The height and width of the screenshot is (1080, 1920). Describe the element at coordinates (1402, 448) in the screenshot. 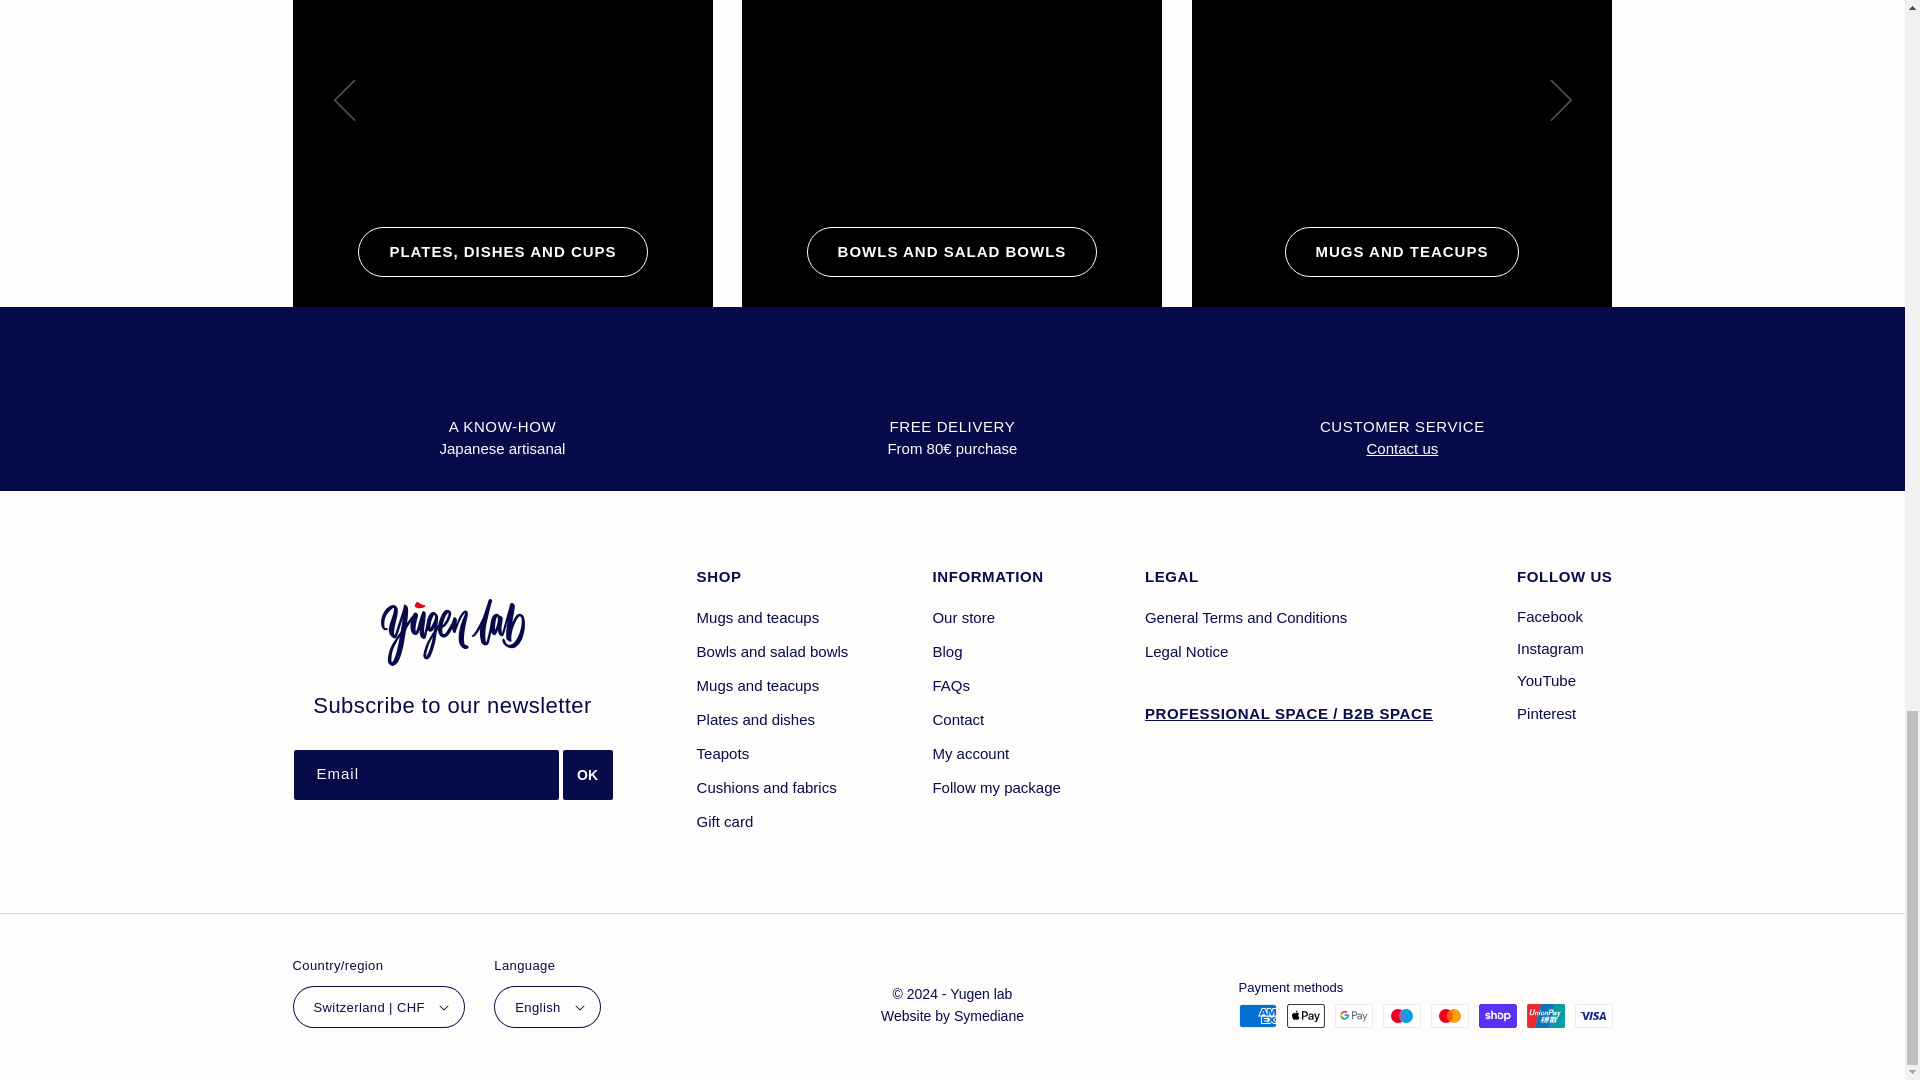

I see `Contact` at that location.